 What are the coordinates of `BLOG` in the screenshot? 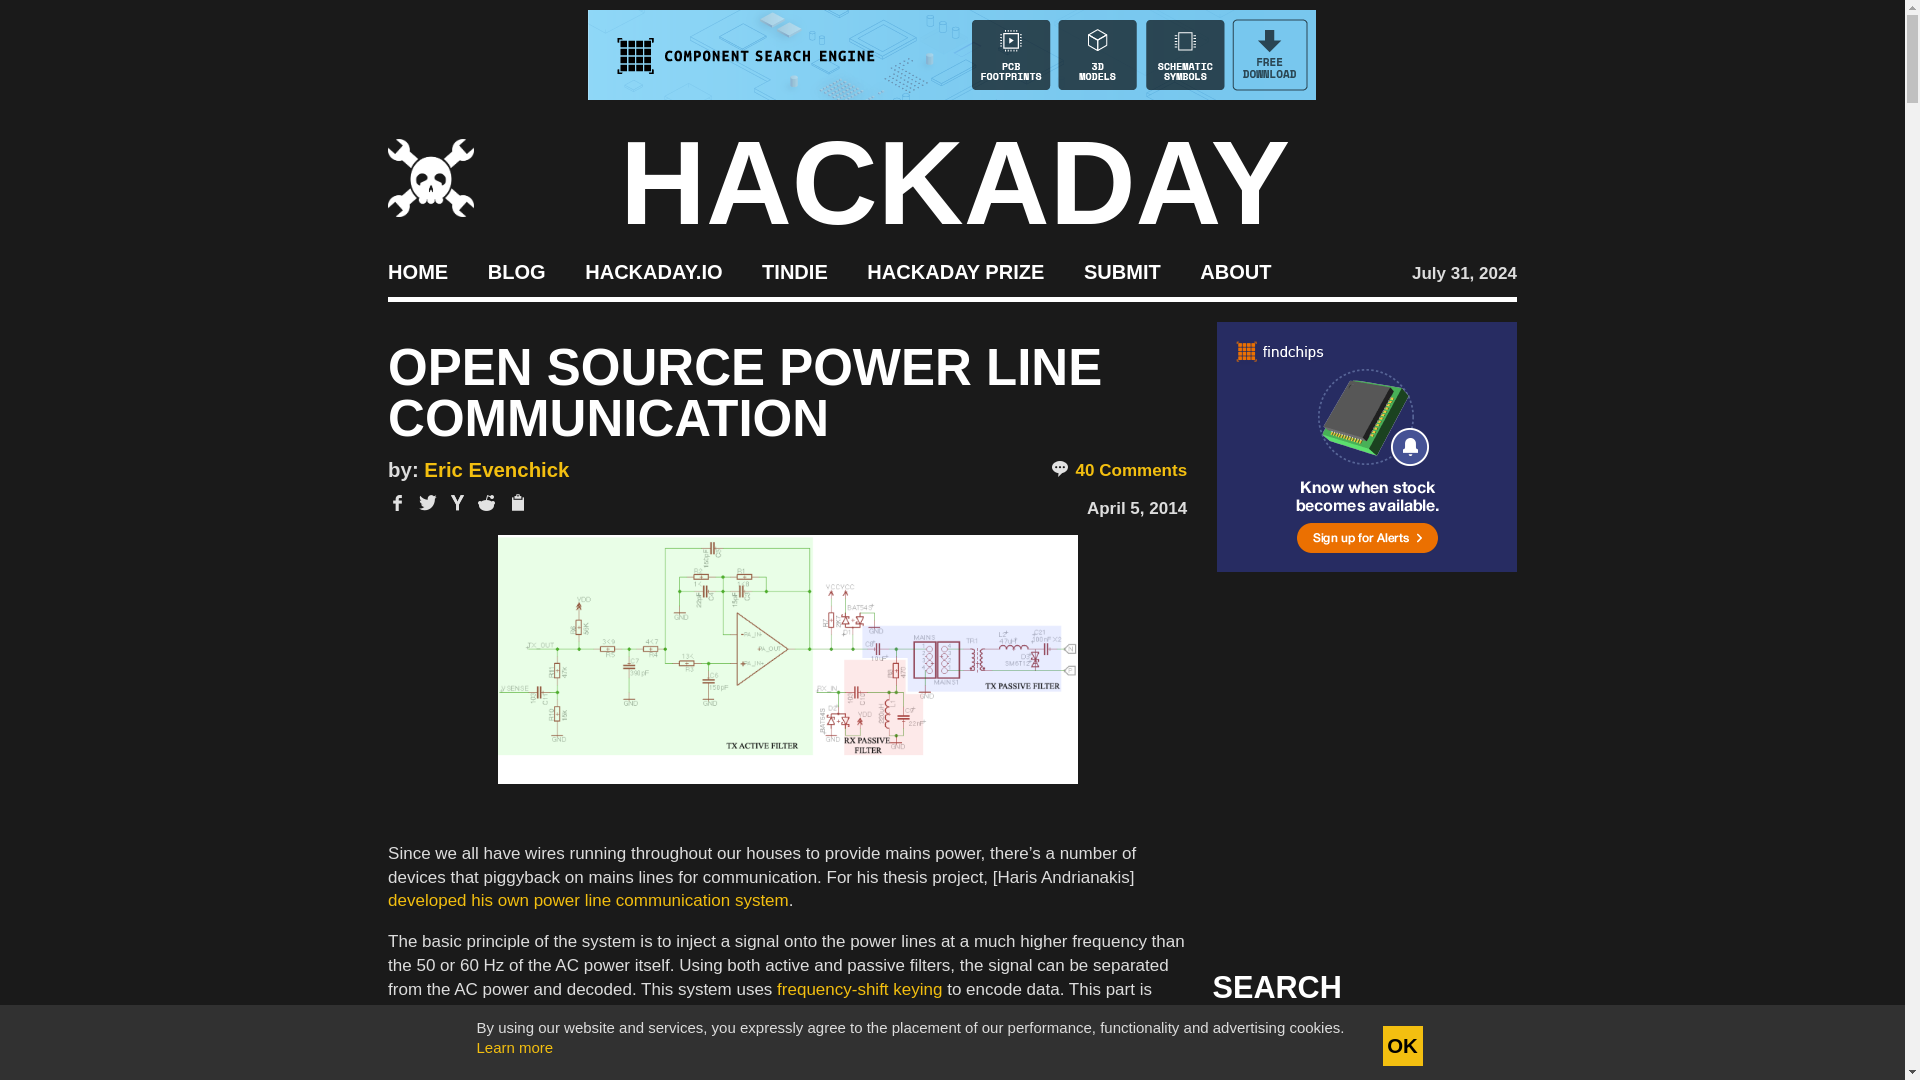 It's located at (516, 270).